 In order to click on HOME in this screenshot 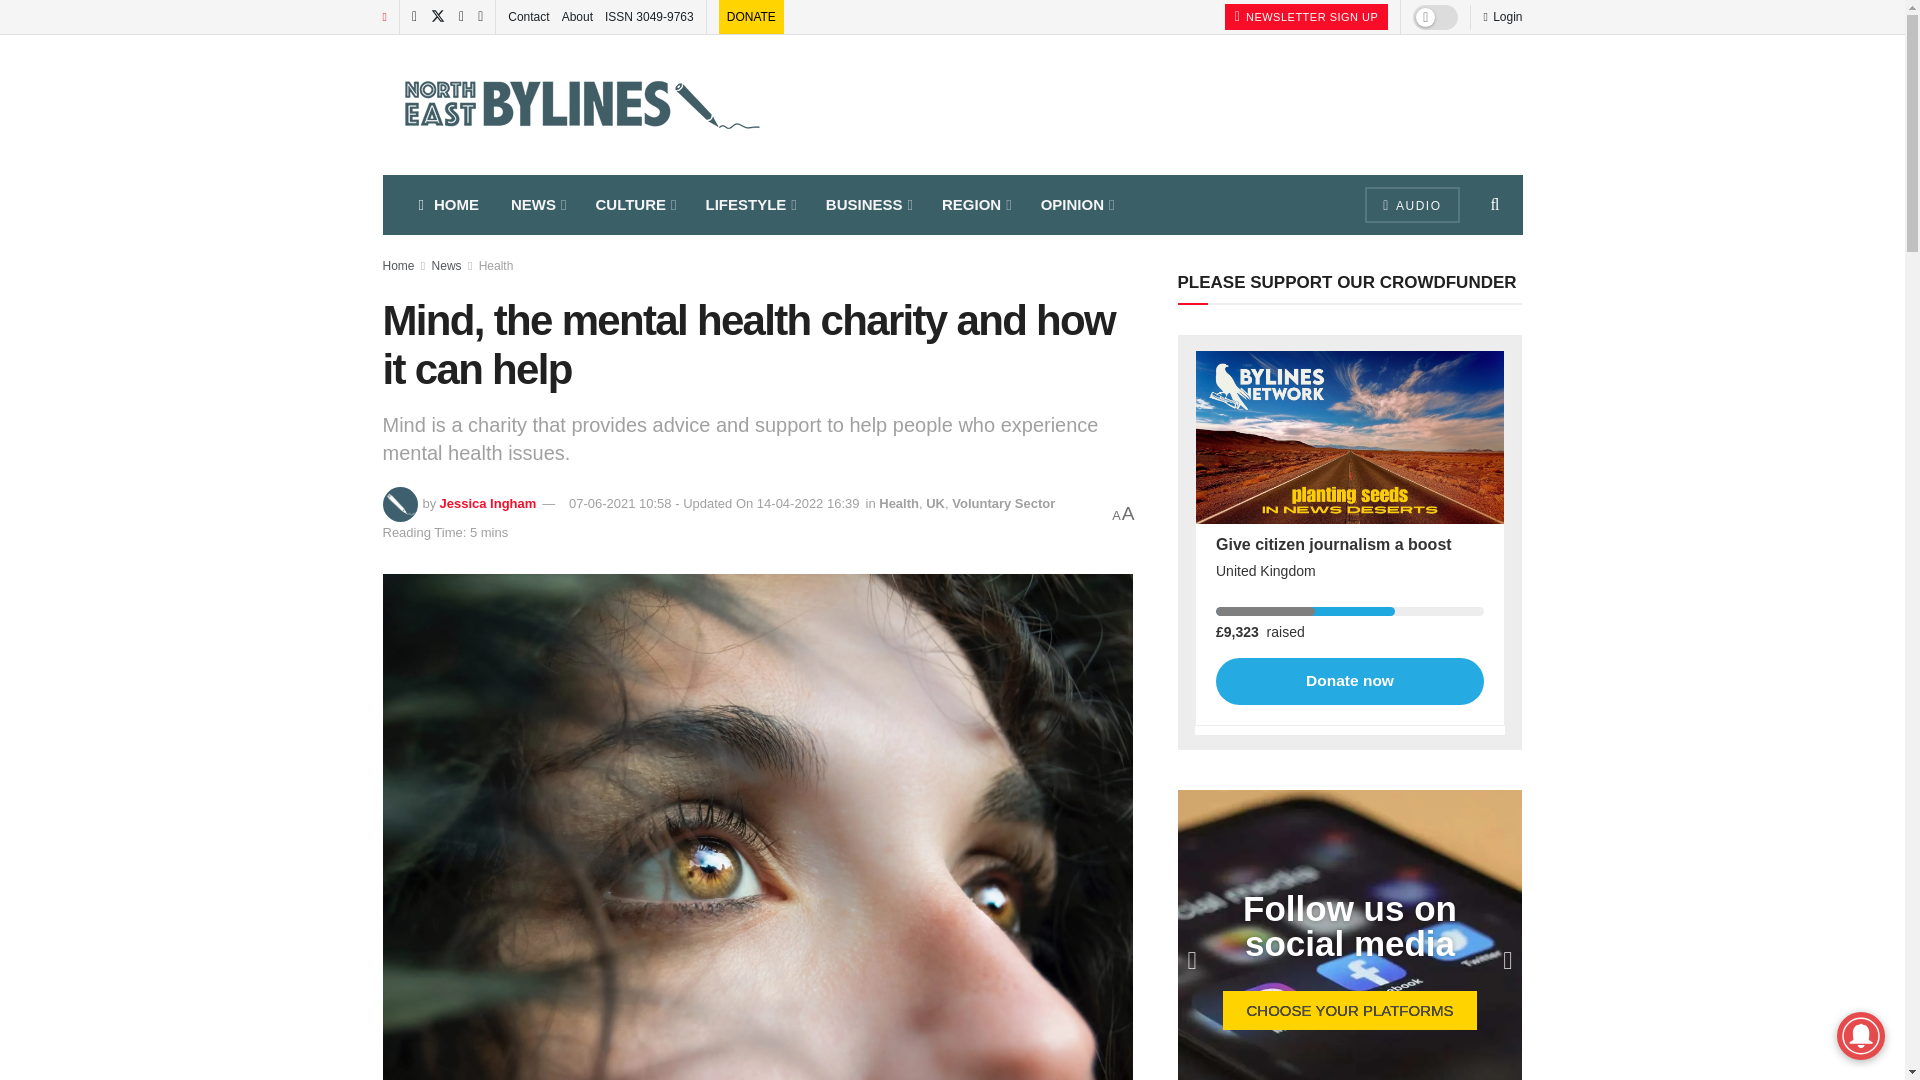, I will do `click(447, 204)`.